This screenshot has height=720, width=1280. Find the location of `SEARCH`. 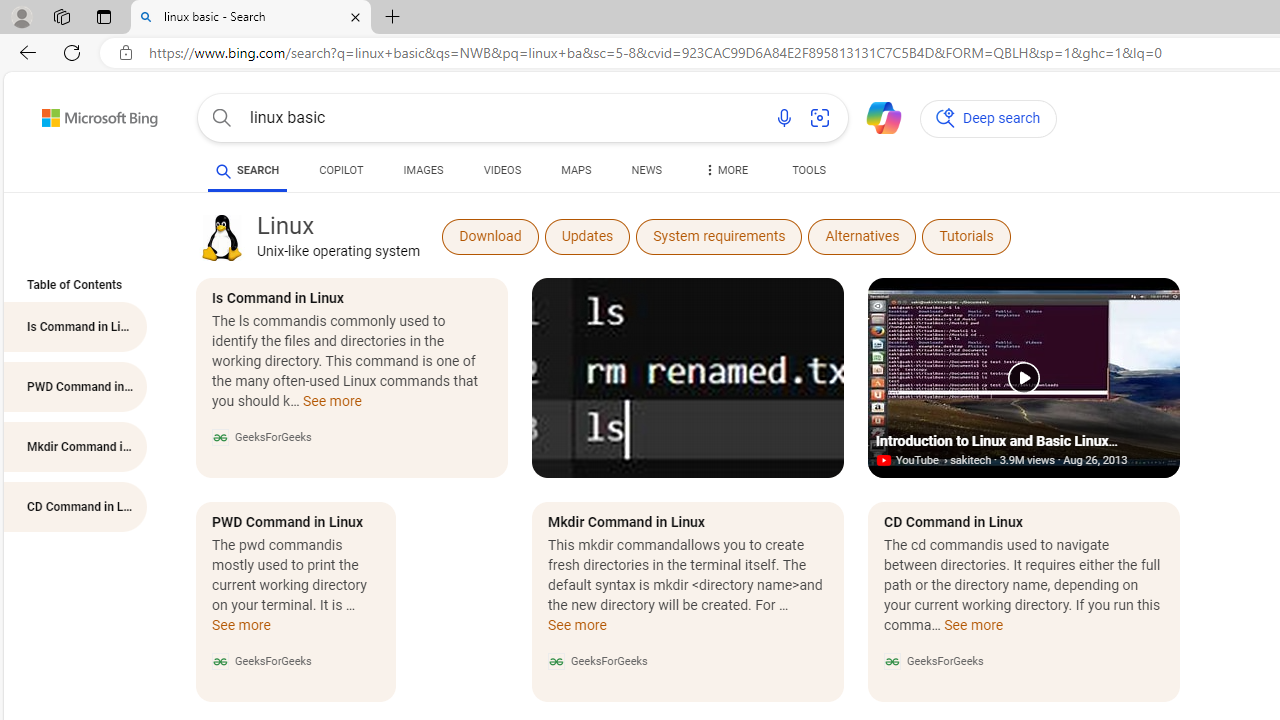

SEARCH is located at coordinates (248, 170).